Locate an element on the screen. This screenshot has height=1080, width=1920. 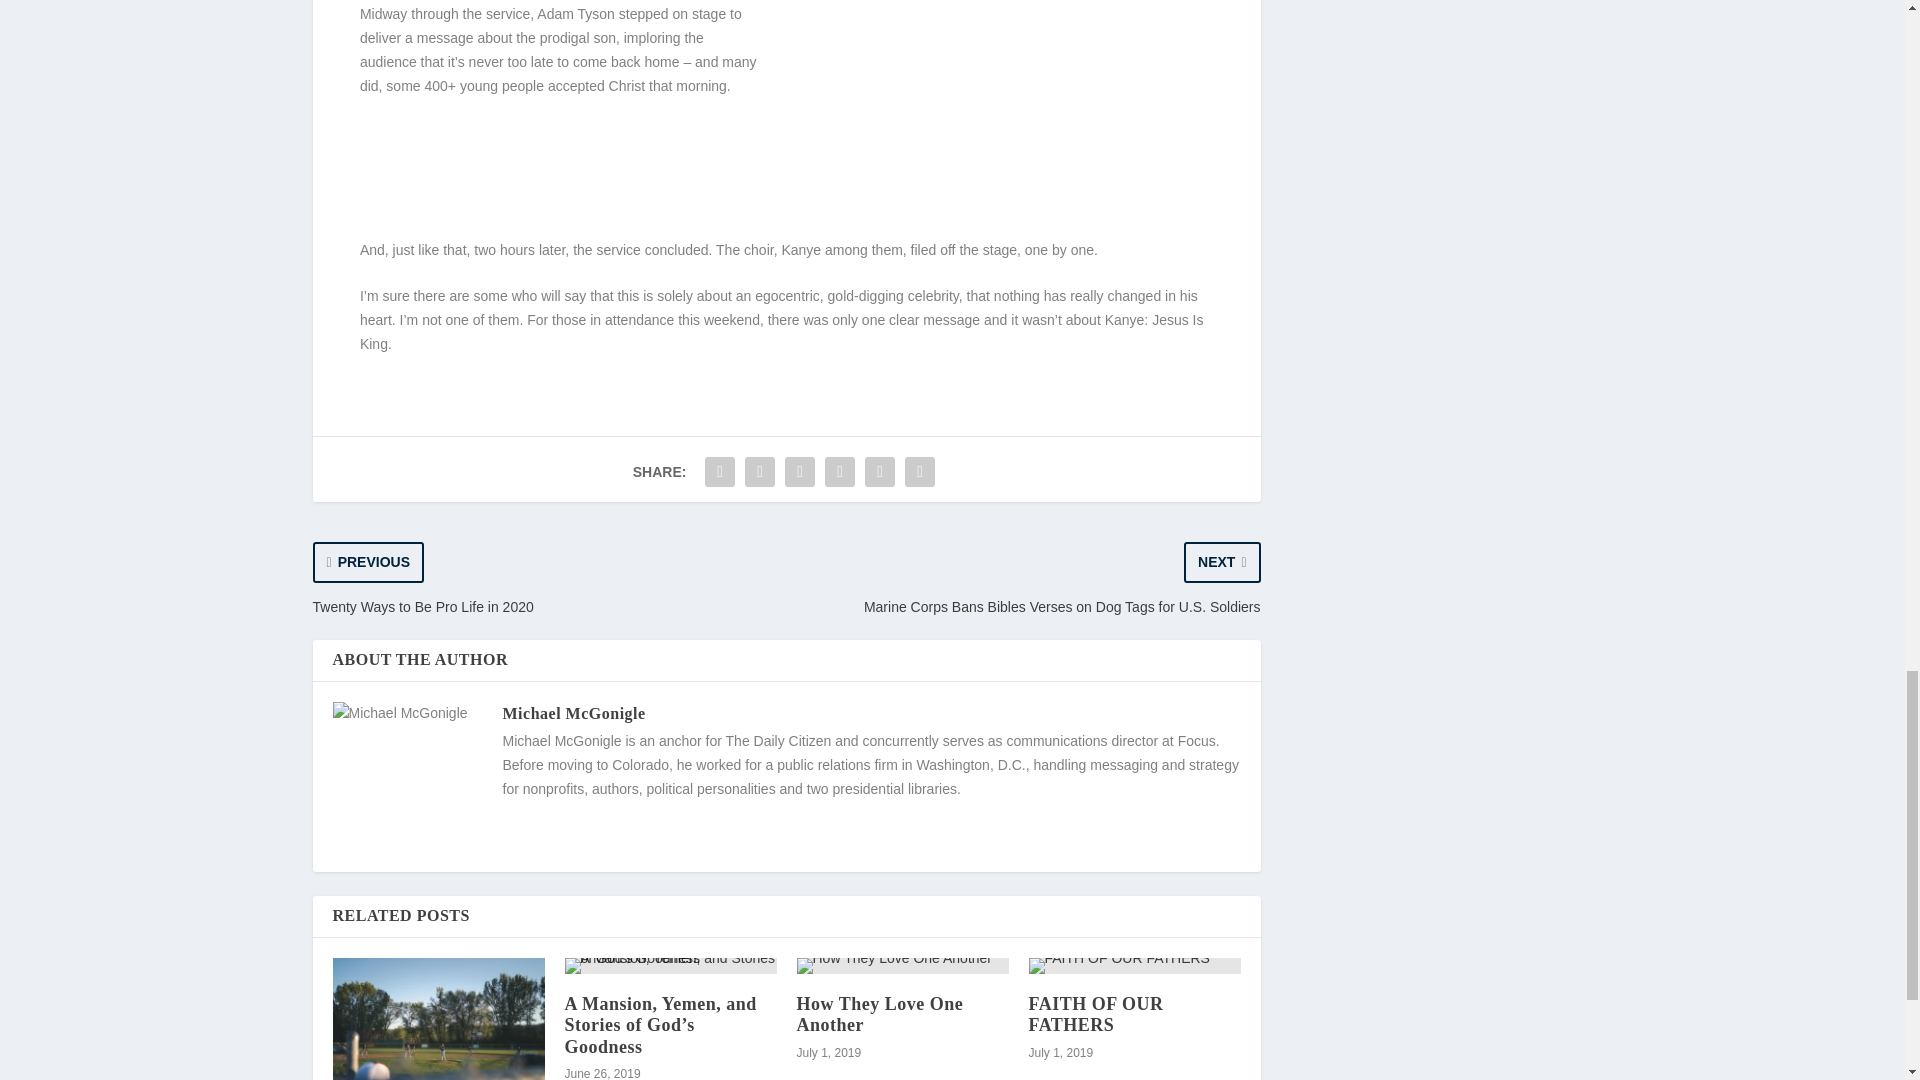
Welcoming Summertime is located at coordinates (438, 1018).